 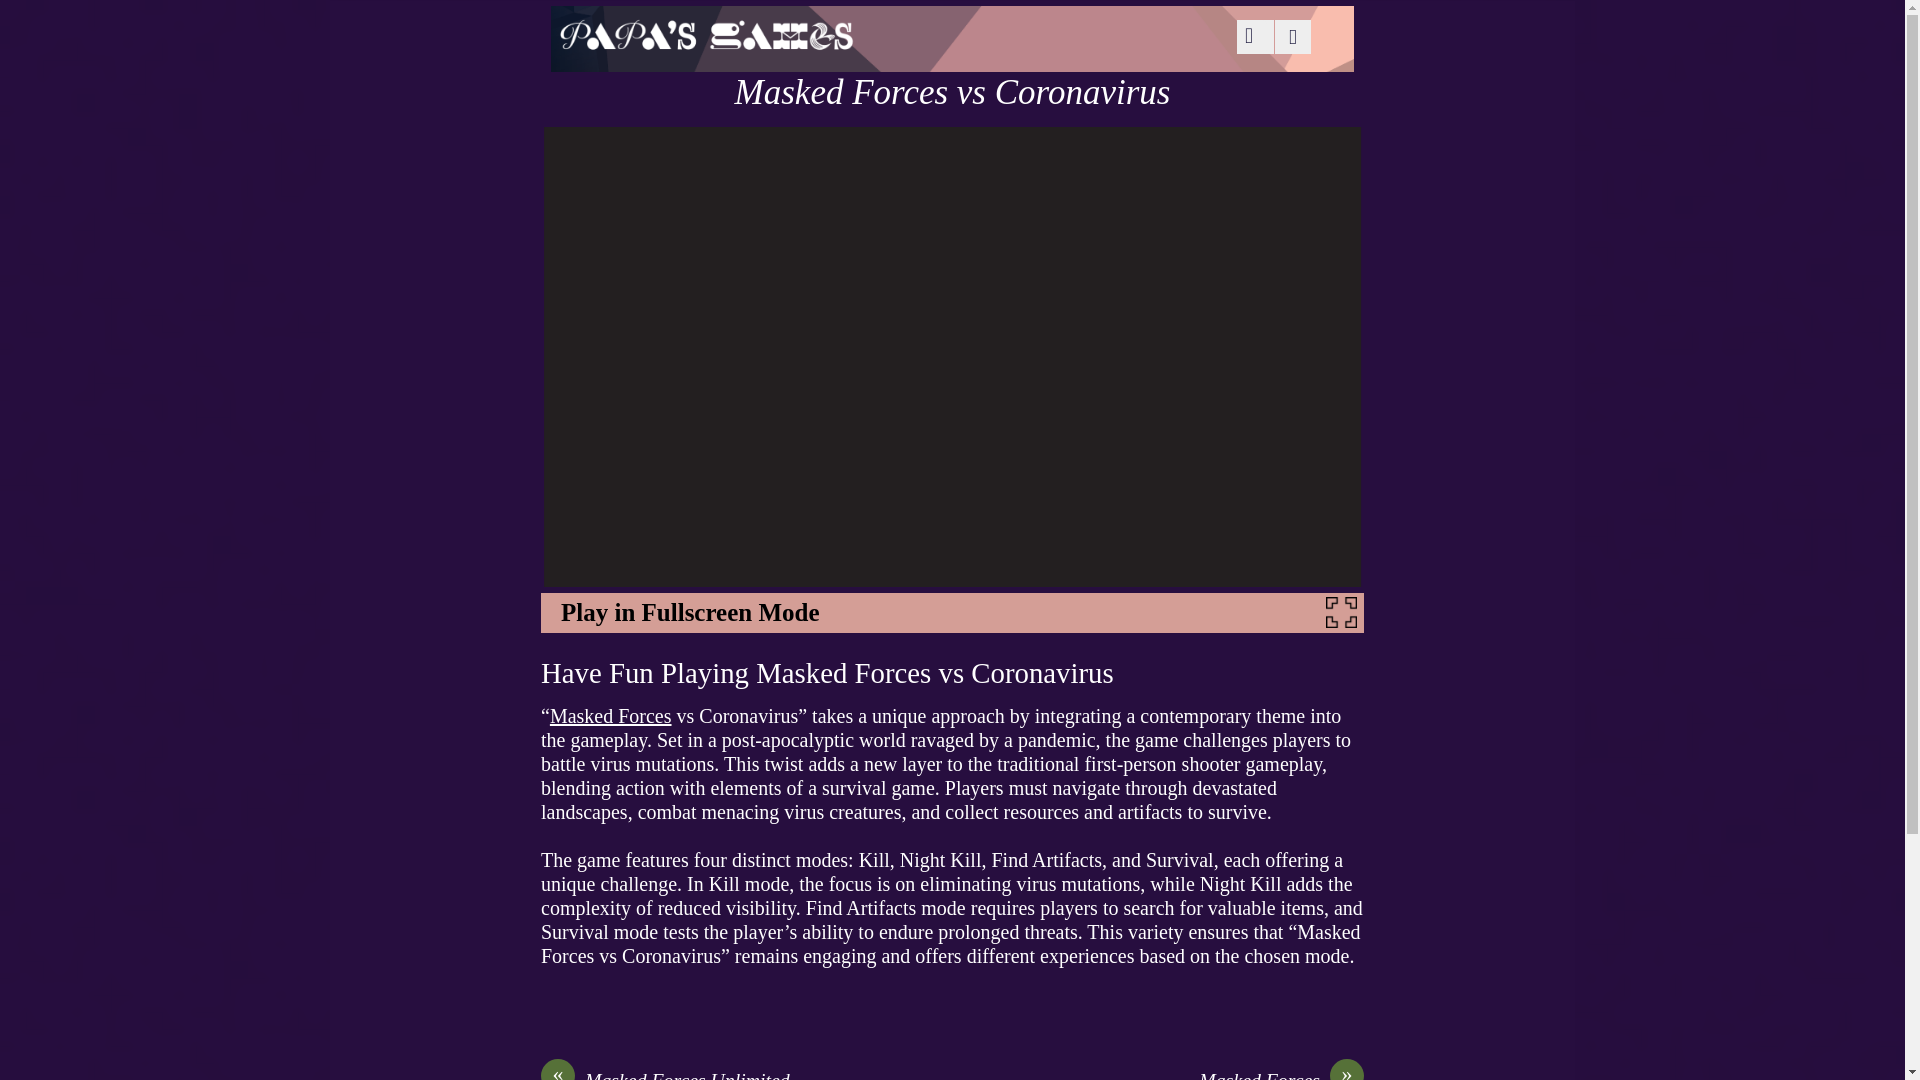 What do you see at coordinates (1750, 130) in the screenshot?
I see `3rd party ad content` at bounding box center [1750, 130].